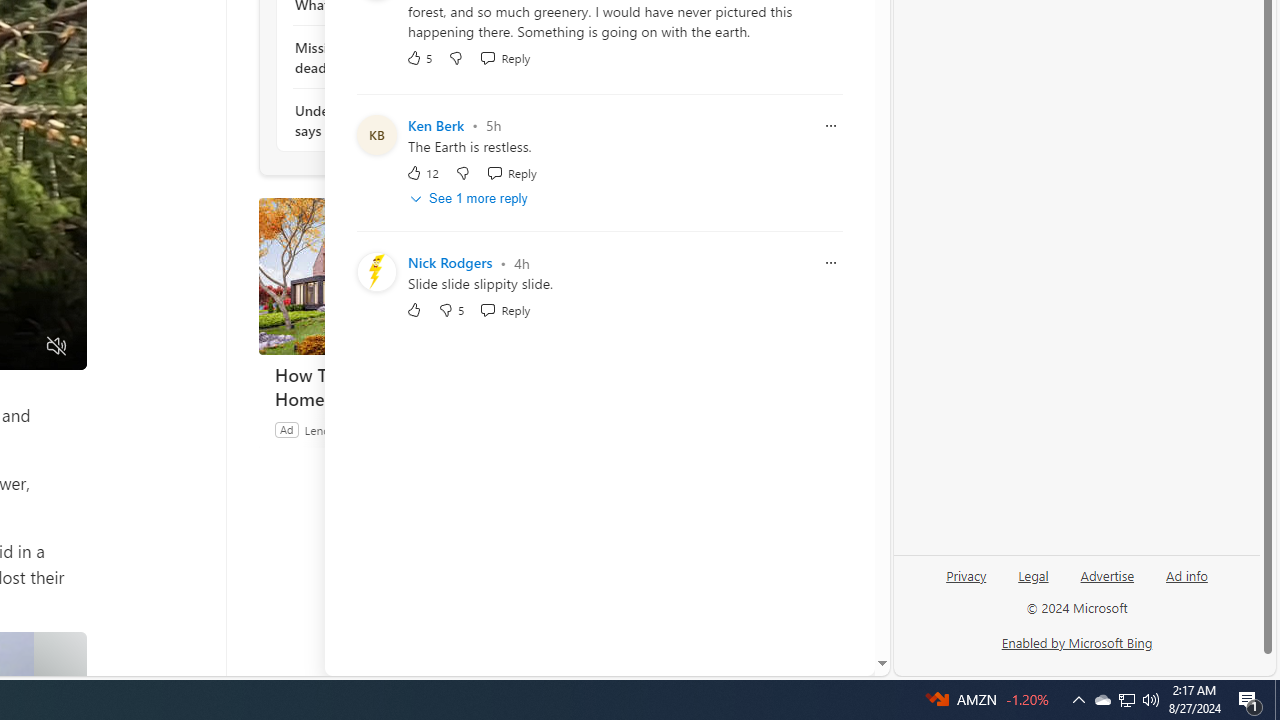 The width and height of the screenshot is (1280, 720). What do you see at coordinates (450, 263) in the screenshot?
I see `Nick Rodgers` at bounding box center [450, 263].